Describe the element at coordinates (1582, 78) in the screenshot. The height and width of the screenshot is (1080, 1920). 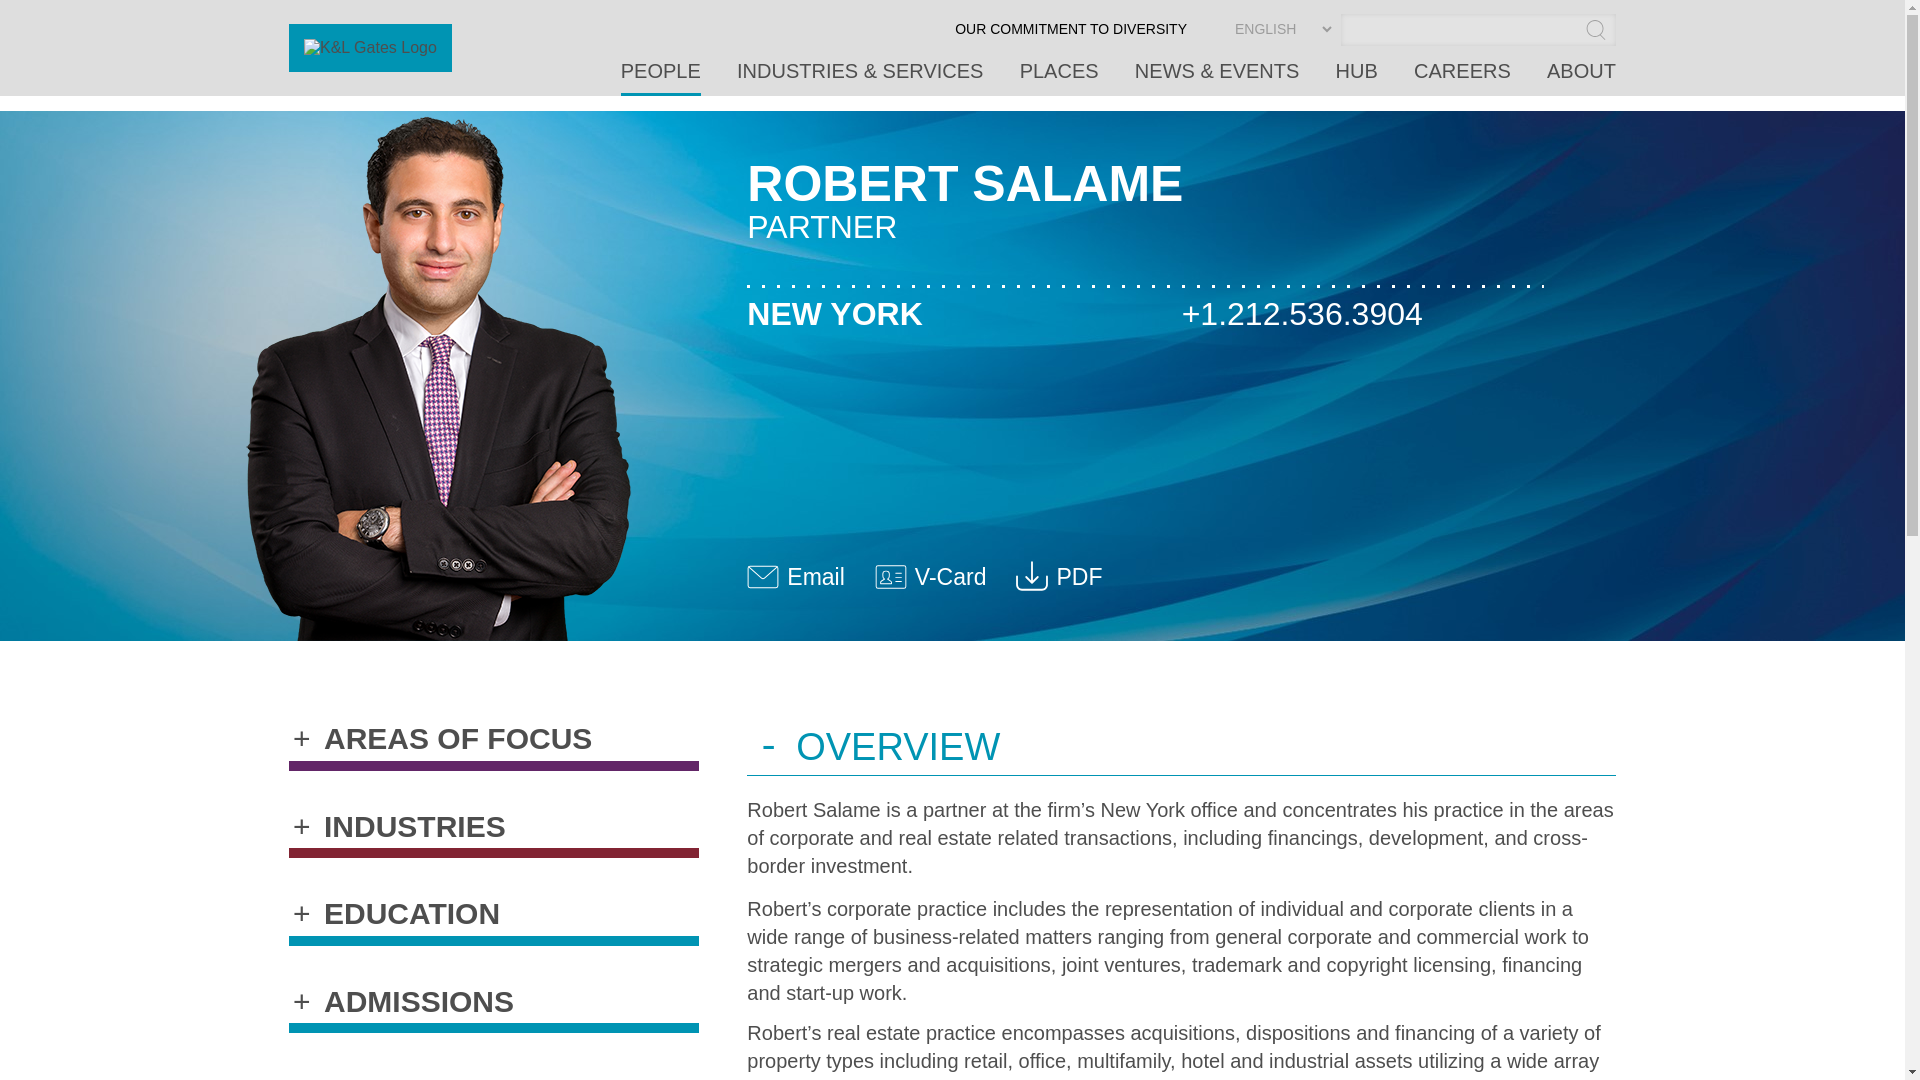
I see `ABOUT` at that location.